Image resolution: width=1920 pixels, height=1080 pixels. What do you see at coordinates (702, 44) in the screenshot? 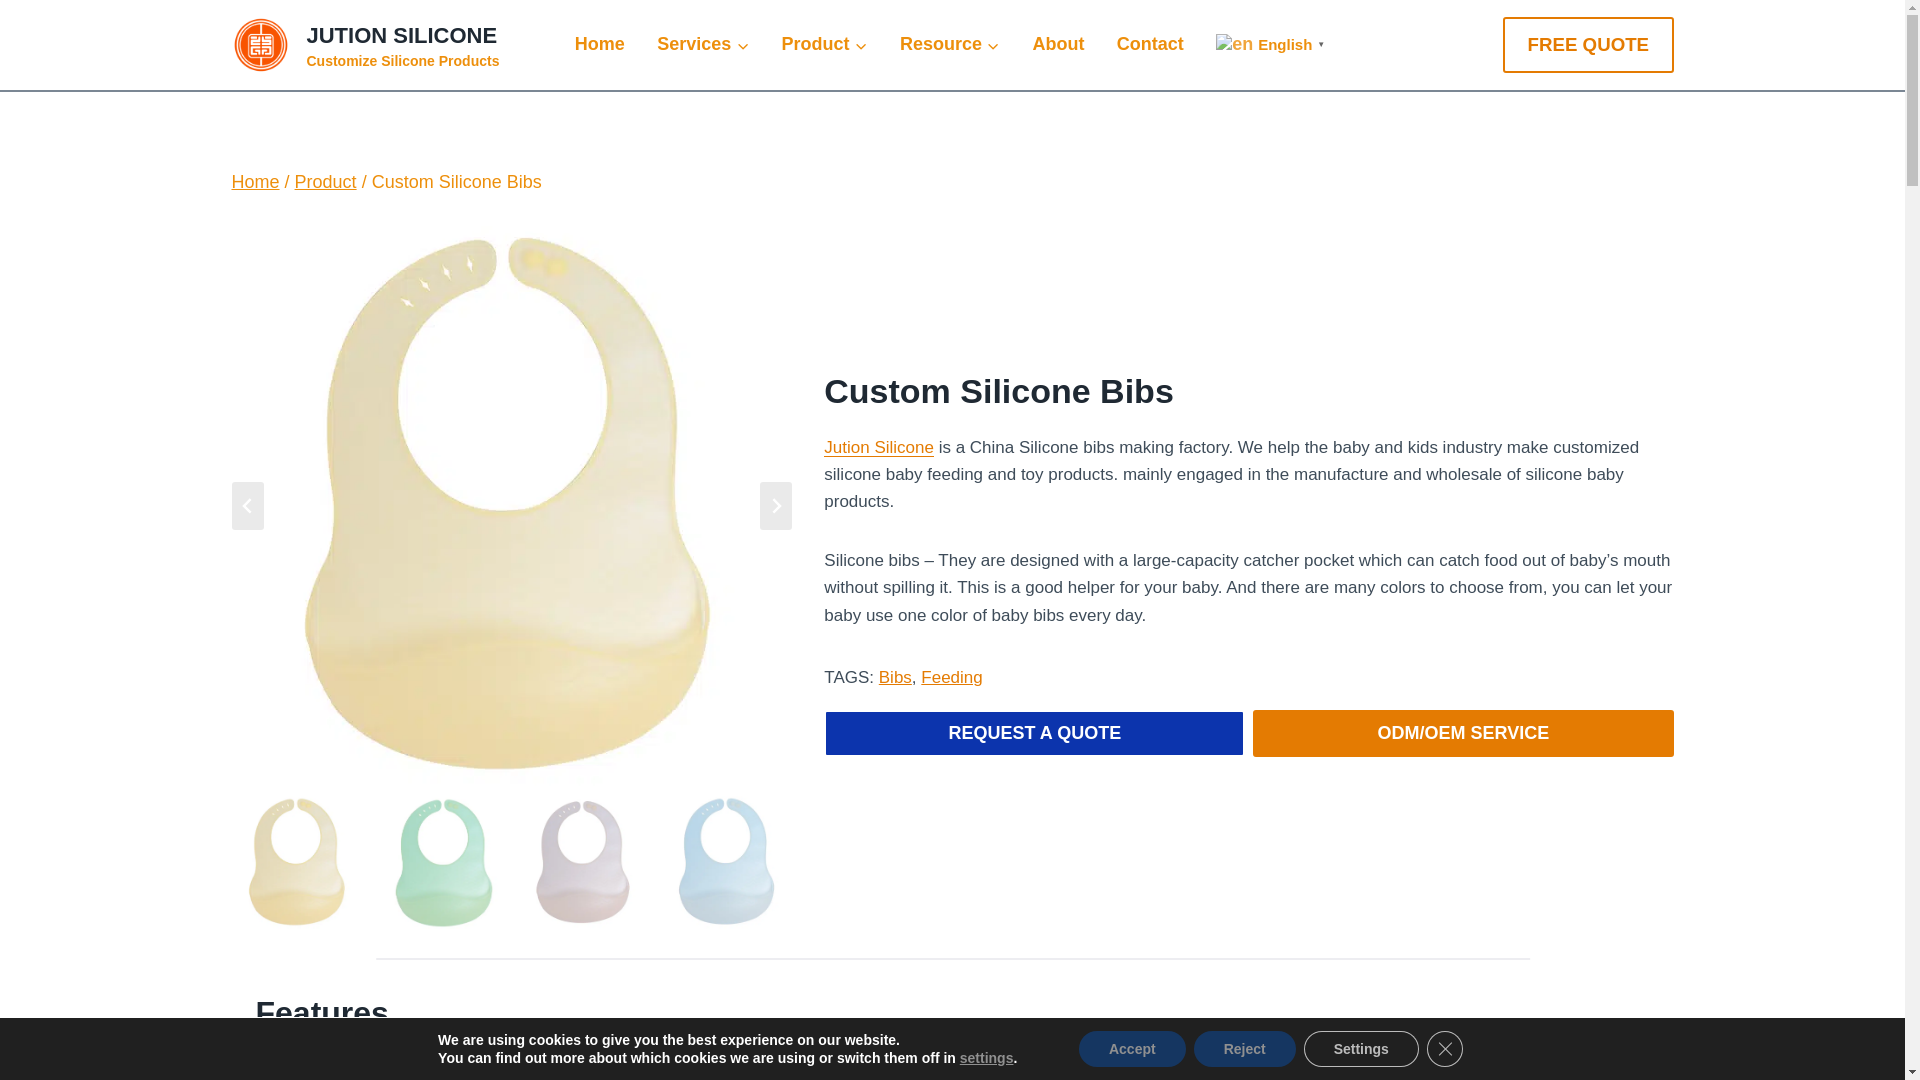
I see `Resource` at bounding box center [702, 44].